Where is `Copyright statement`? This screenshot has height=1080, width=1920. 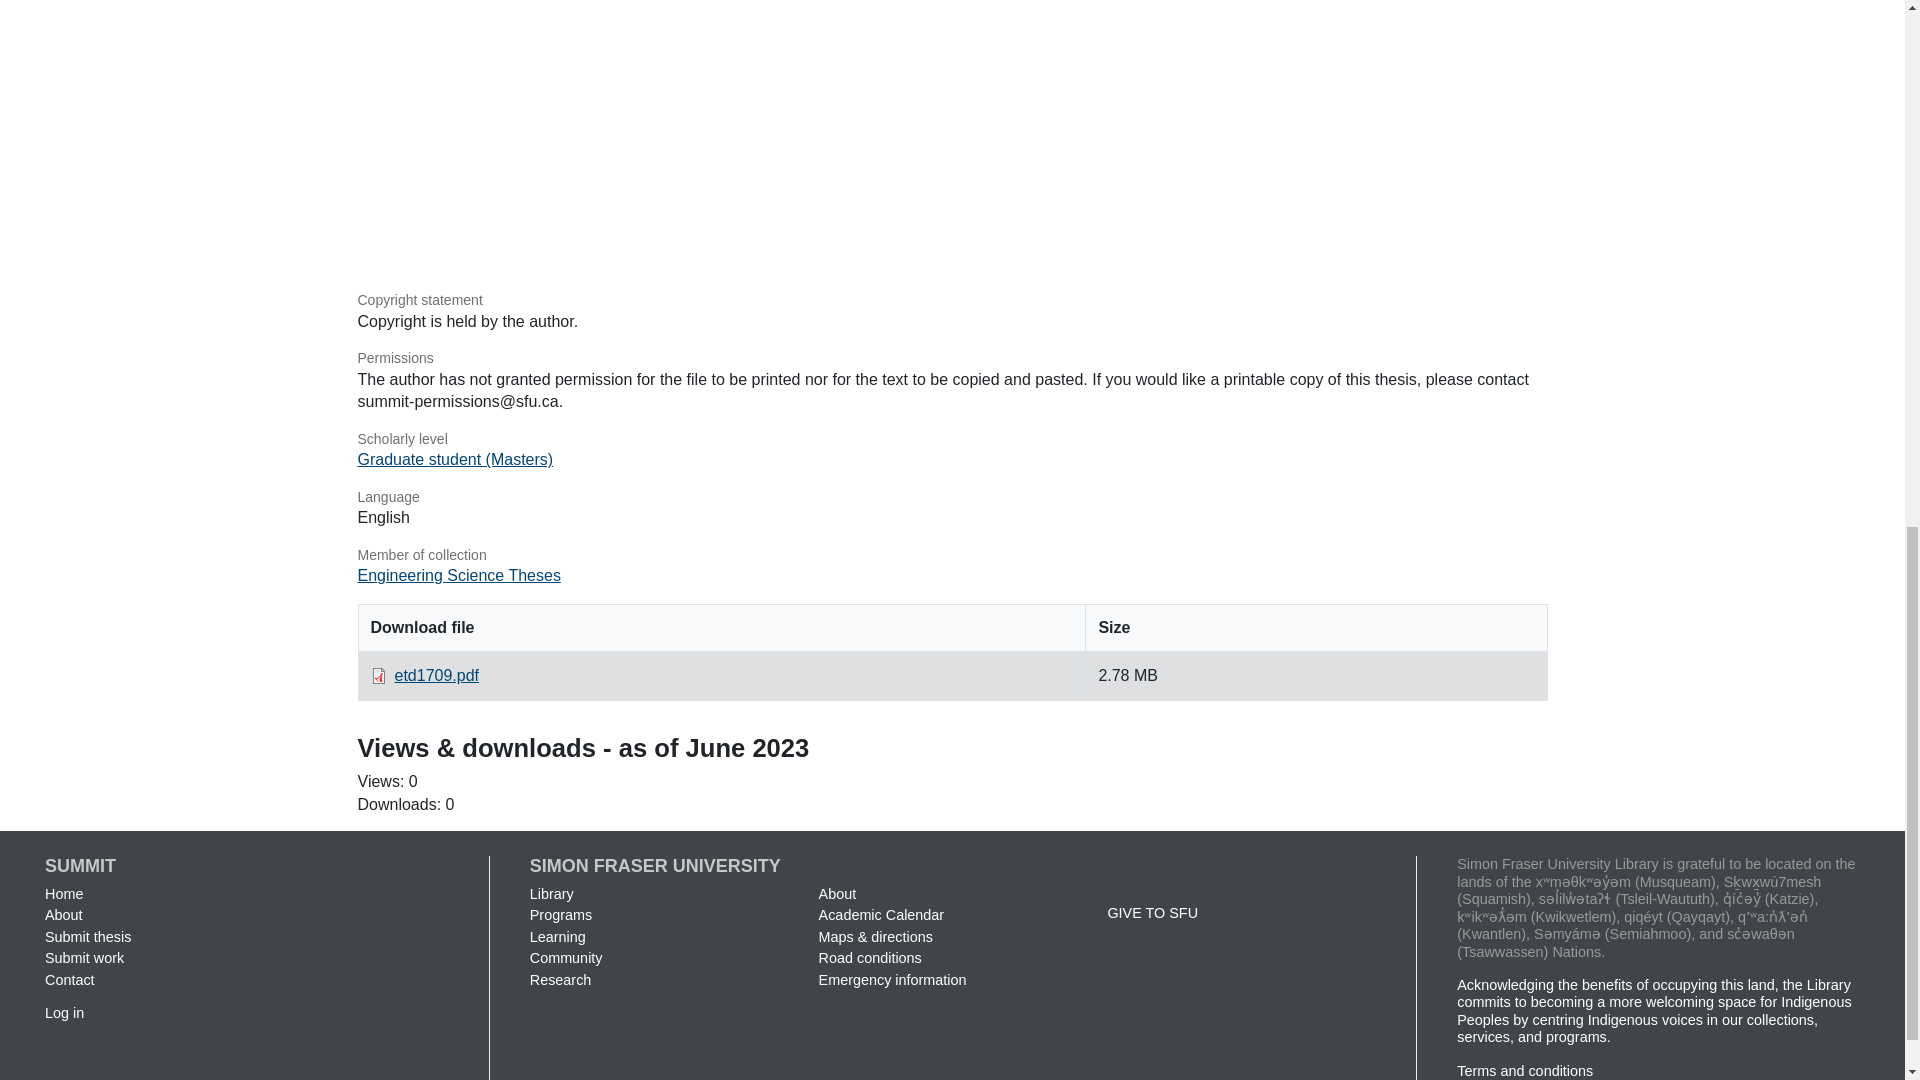 Copyright statement is located at coordinates (952, 300).